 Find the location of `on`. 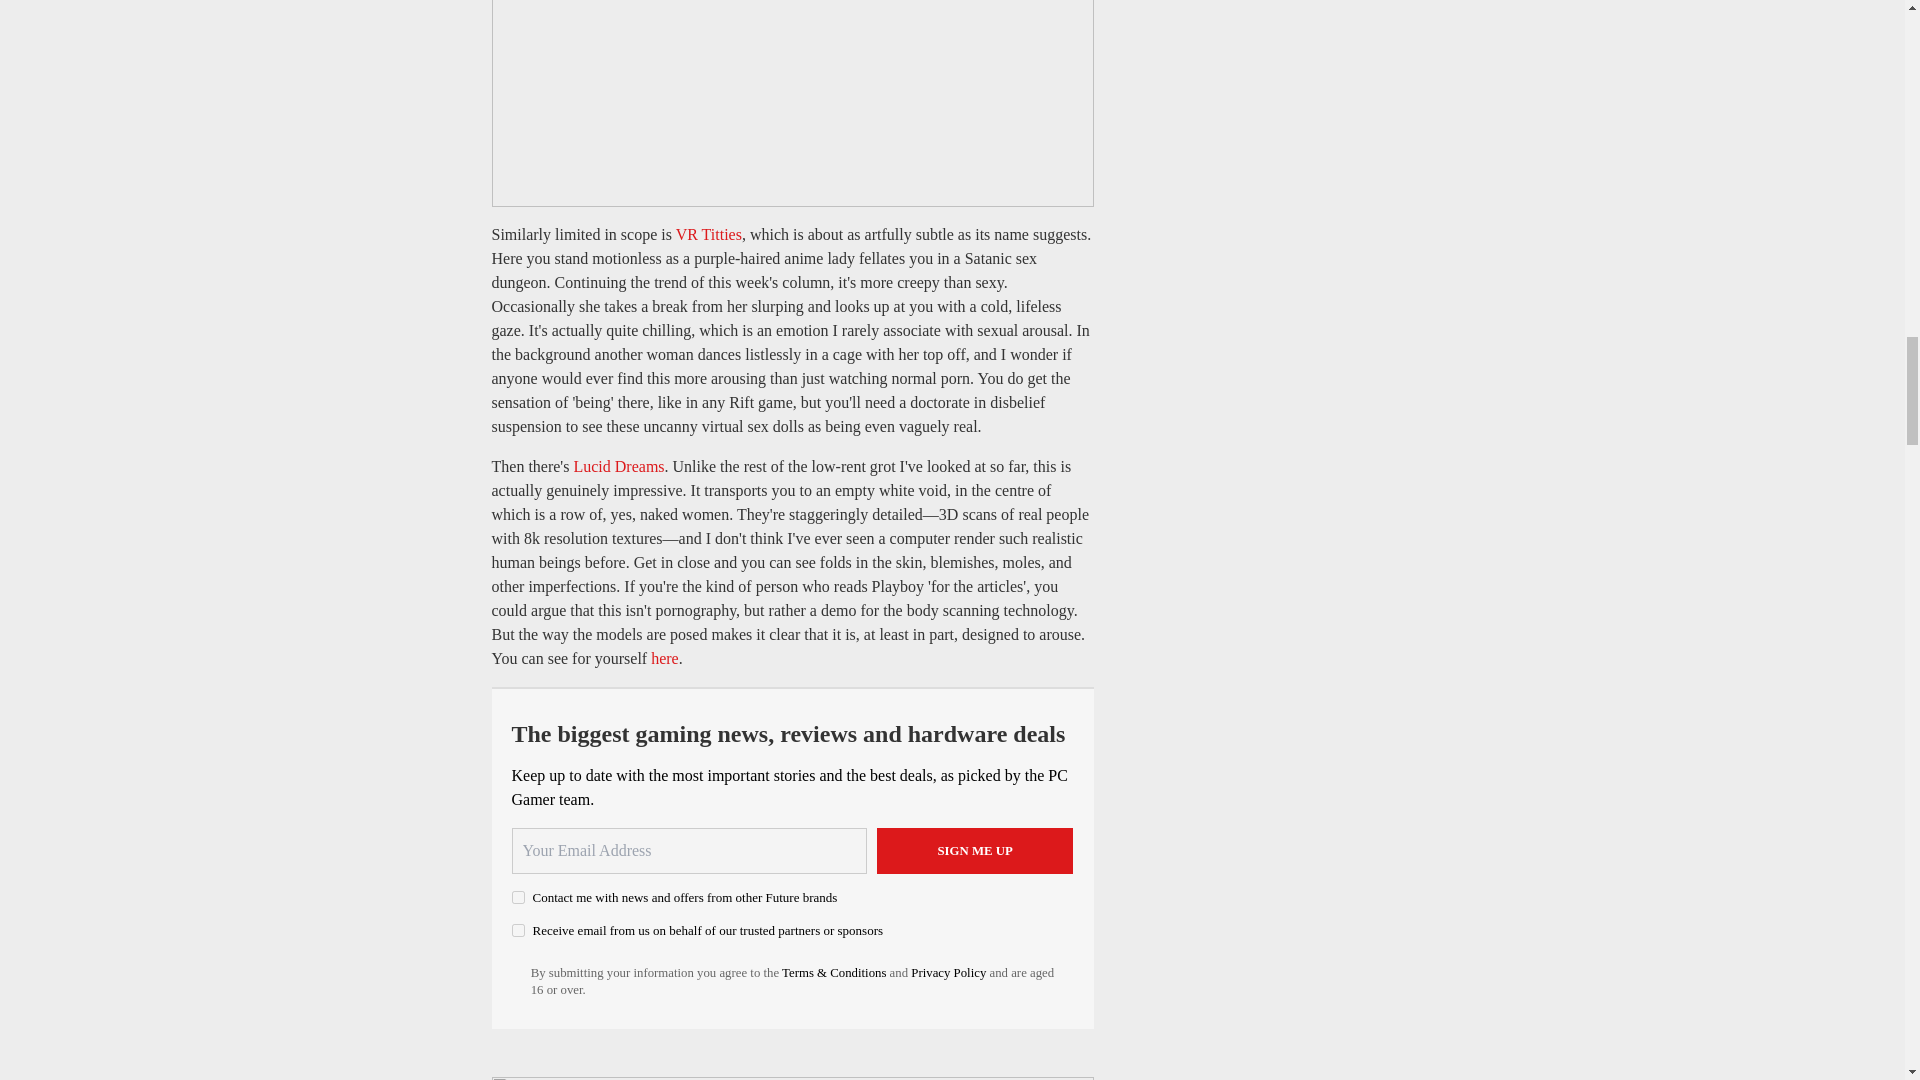

on is located at coordinates (518, 930).